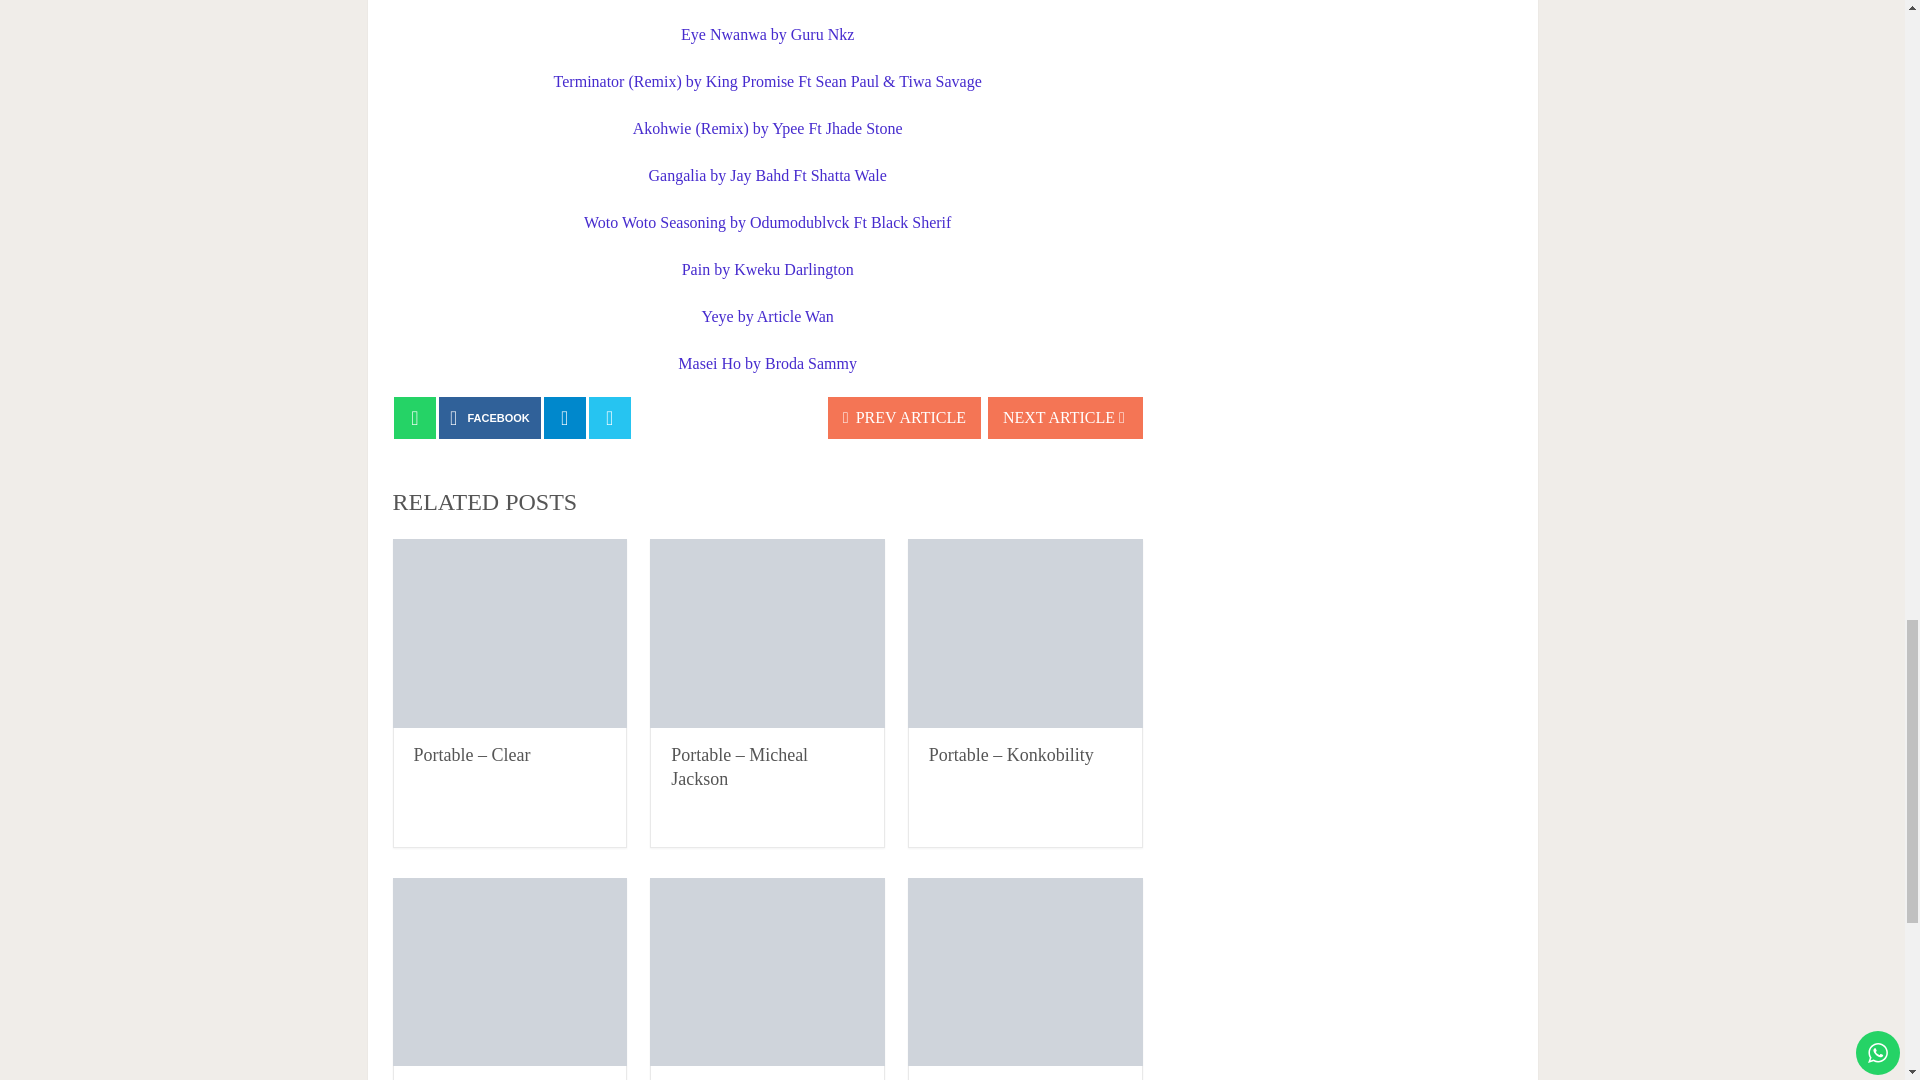 This screenshot has width=1920, height=1080. What do you see at coordinates (768, 269) in the screenshot?
I see `Pain by Kweku Darlington` at bounding box center [768, 269].